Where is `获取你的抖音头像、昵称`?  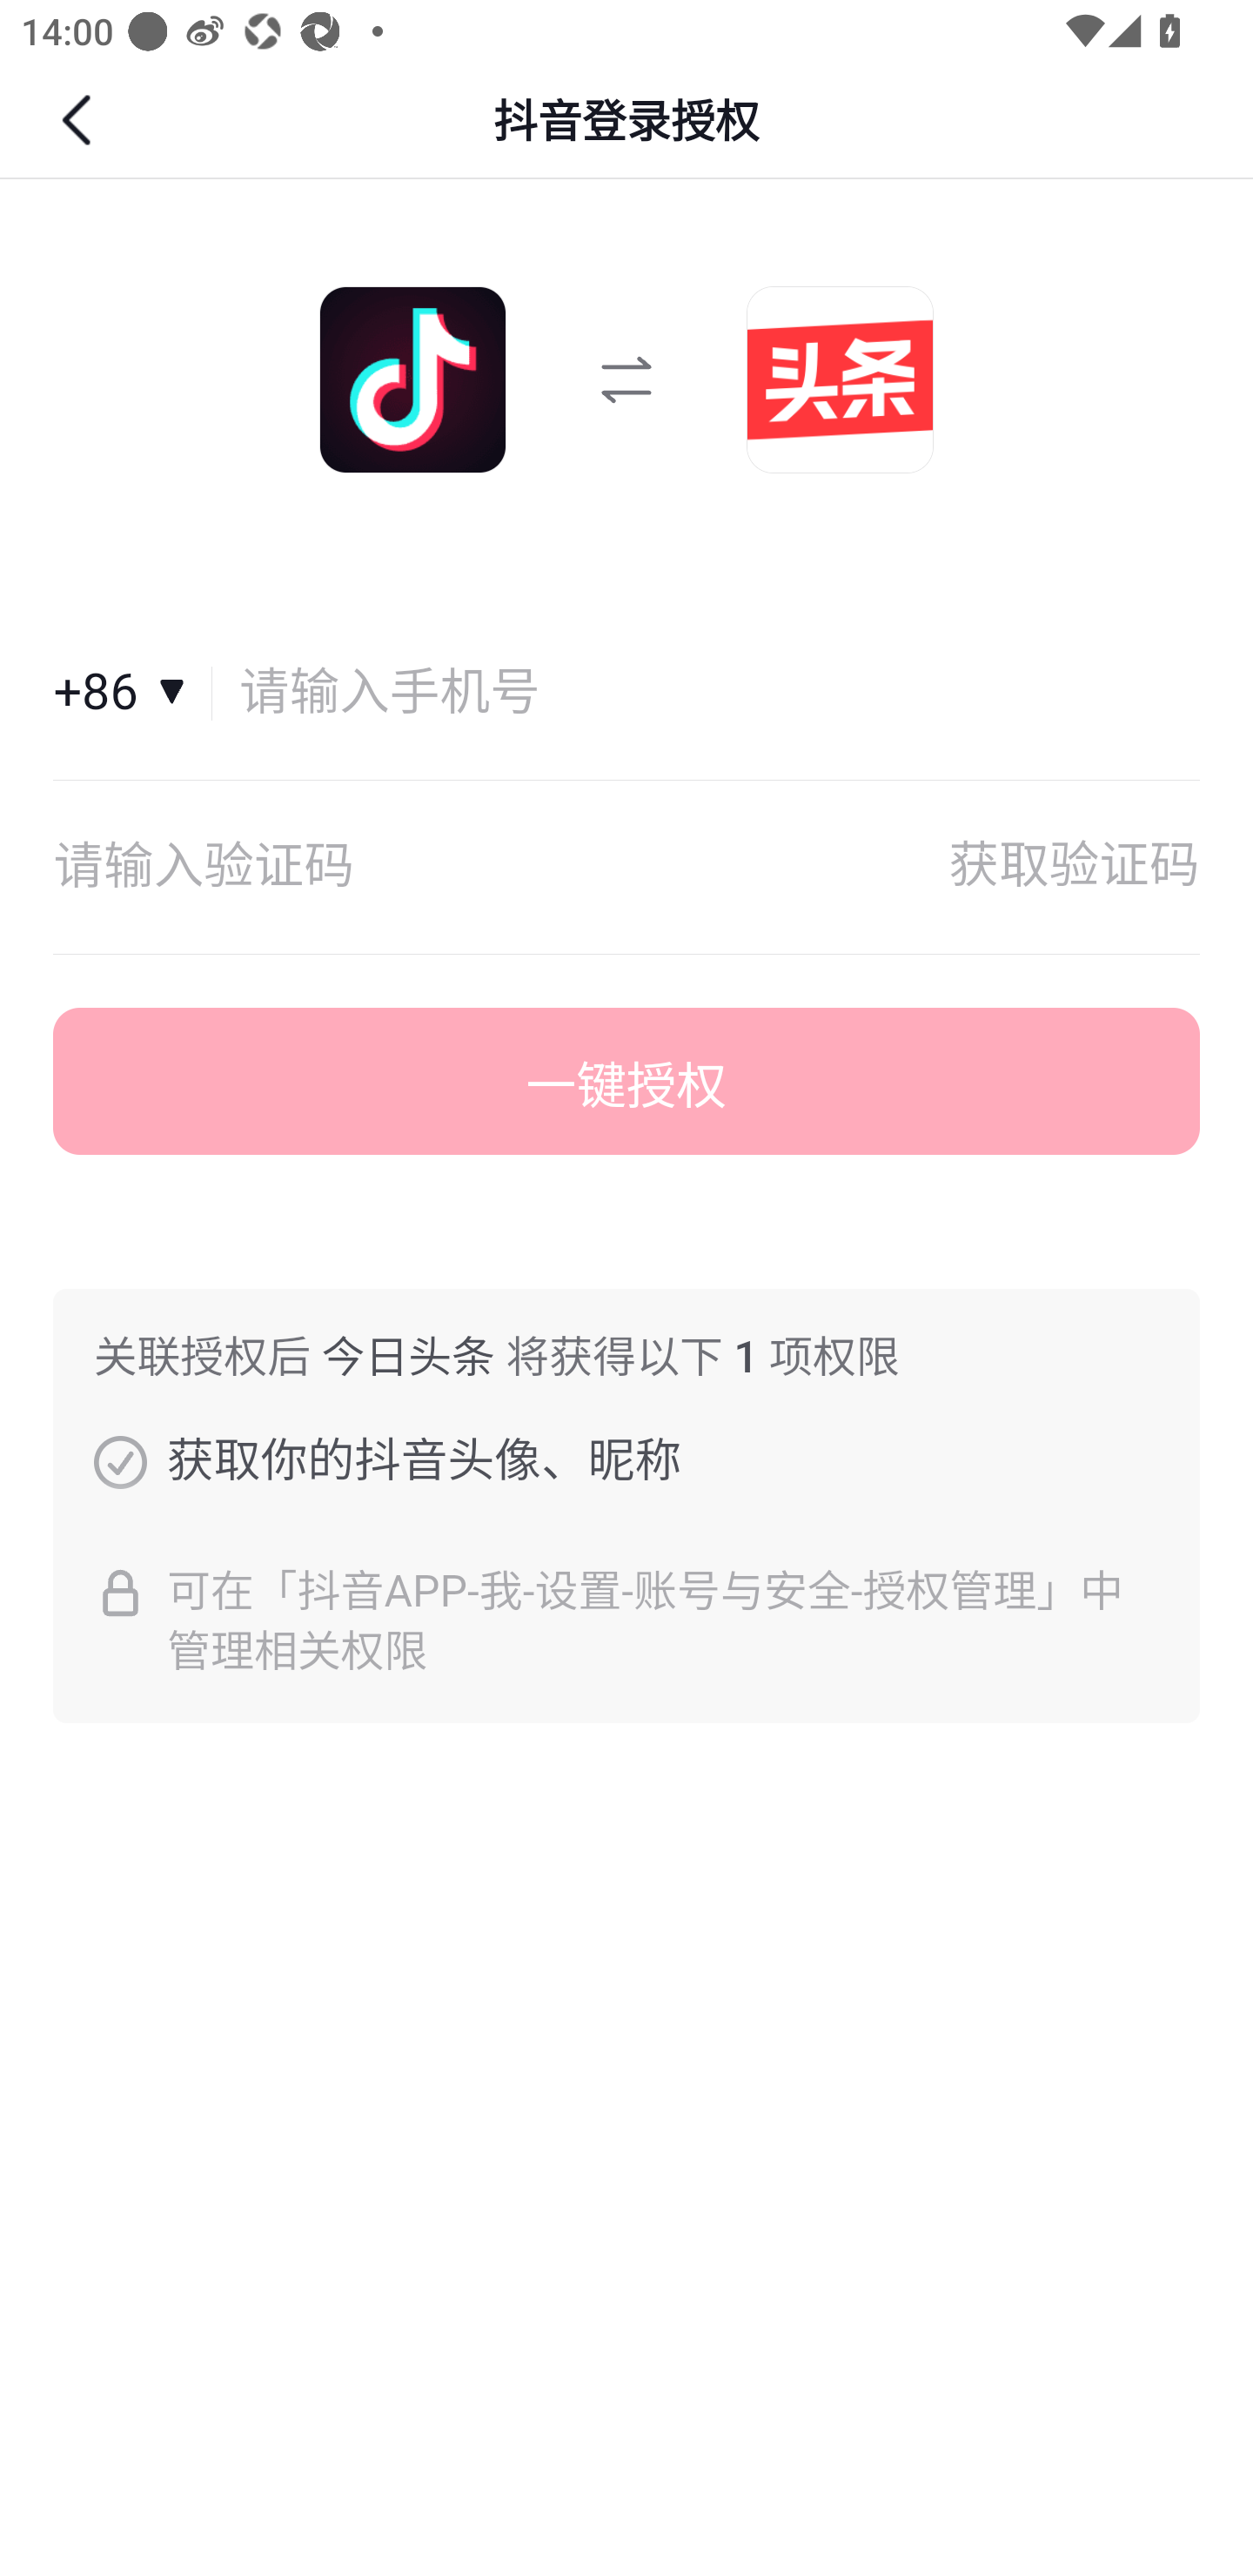
获取你的抖音头像、昵称 is located at coordinates (120, 1461).